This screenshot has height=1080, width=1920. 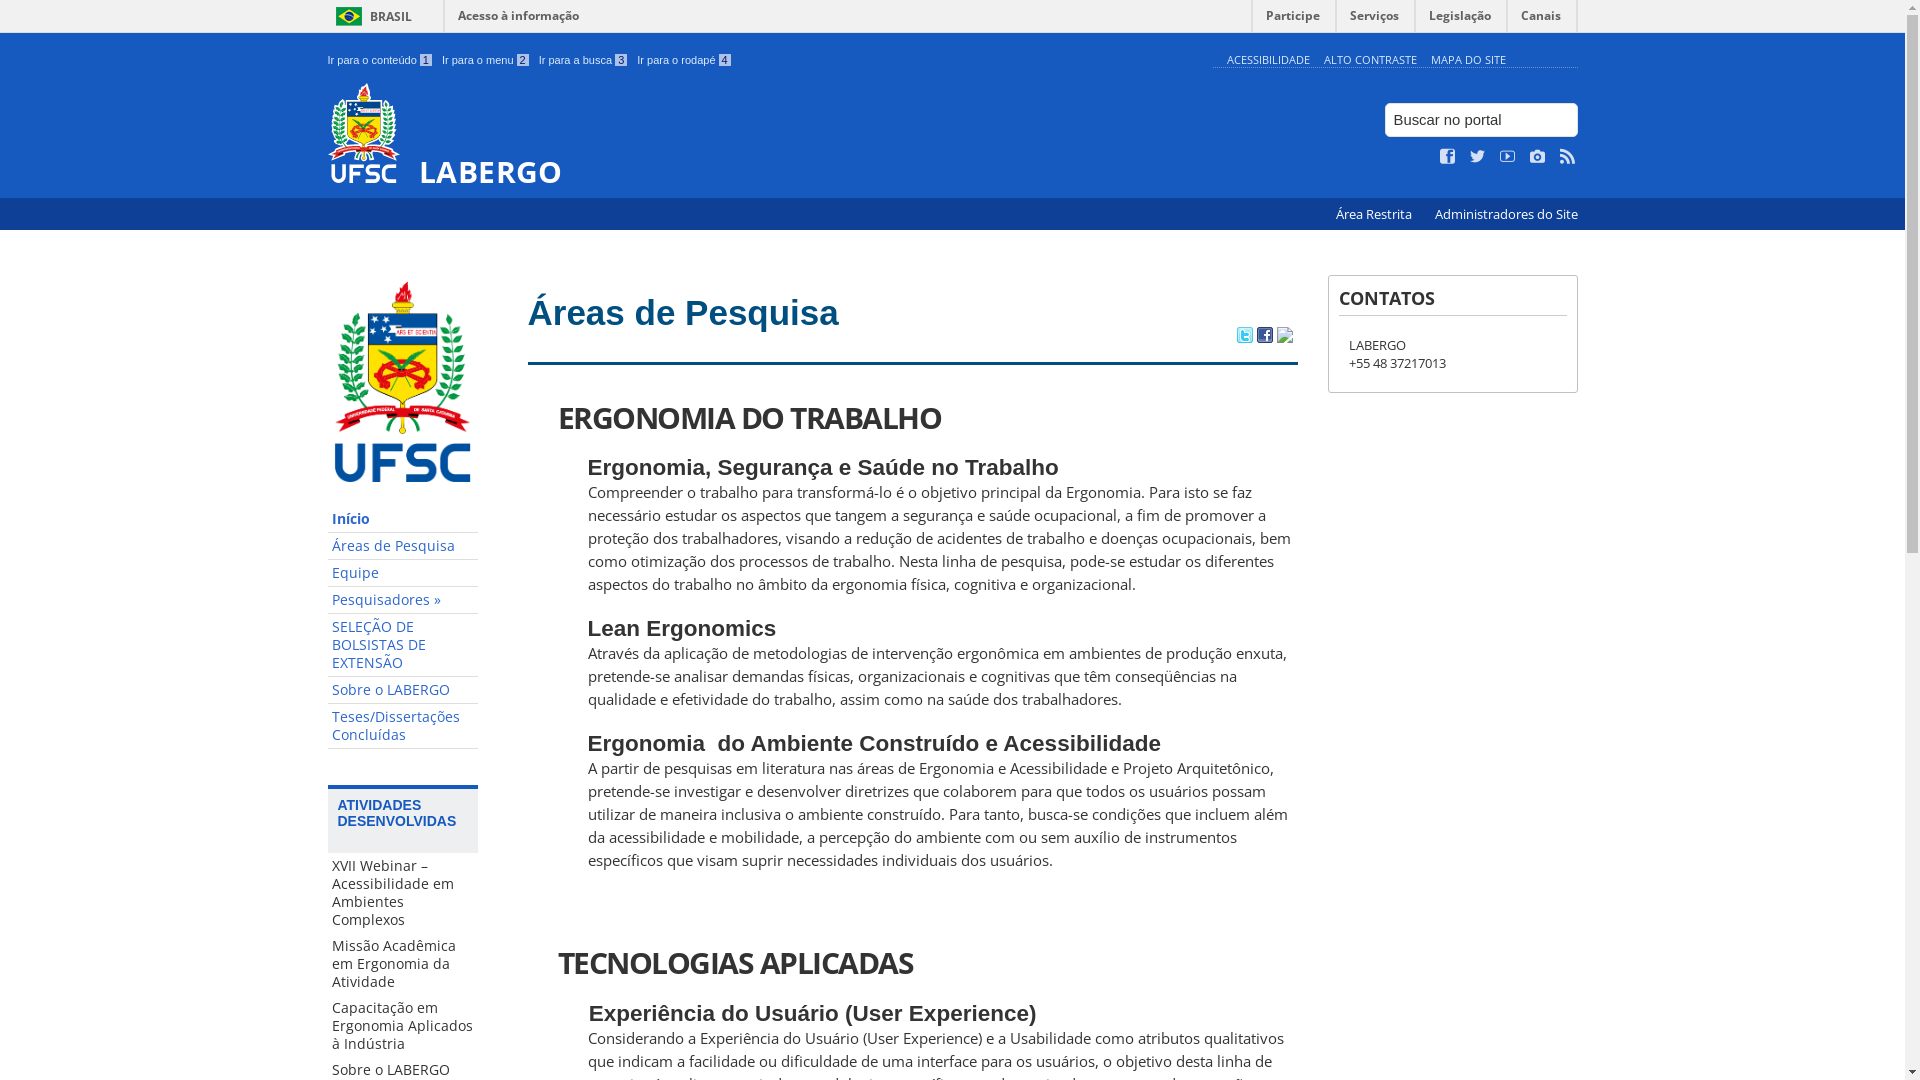 What do you see at coordinates (584, 60) in the screenshot?
I see `Ir para a busca 3` at bounding box center [584, 60].